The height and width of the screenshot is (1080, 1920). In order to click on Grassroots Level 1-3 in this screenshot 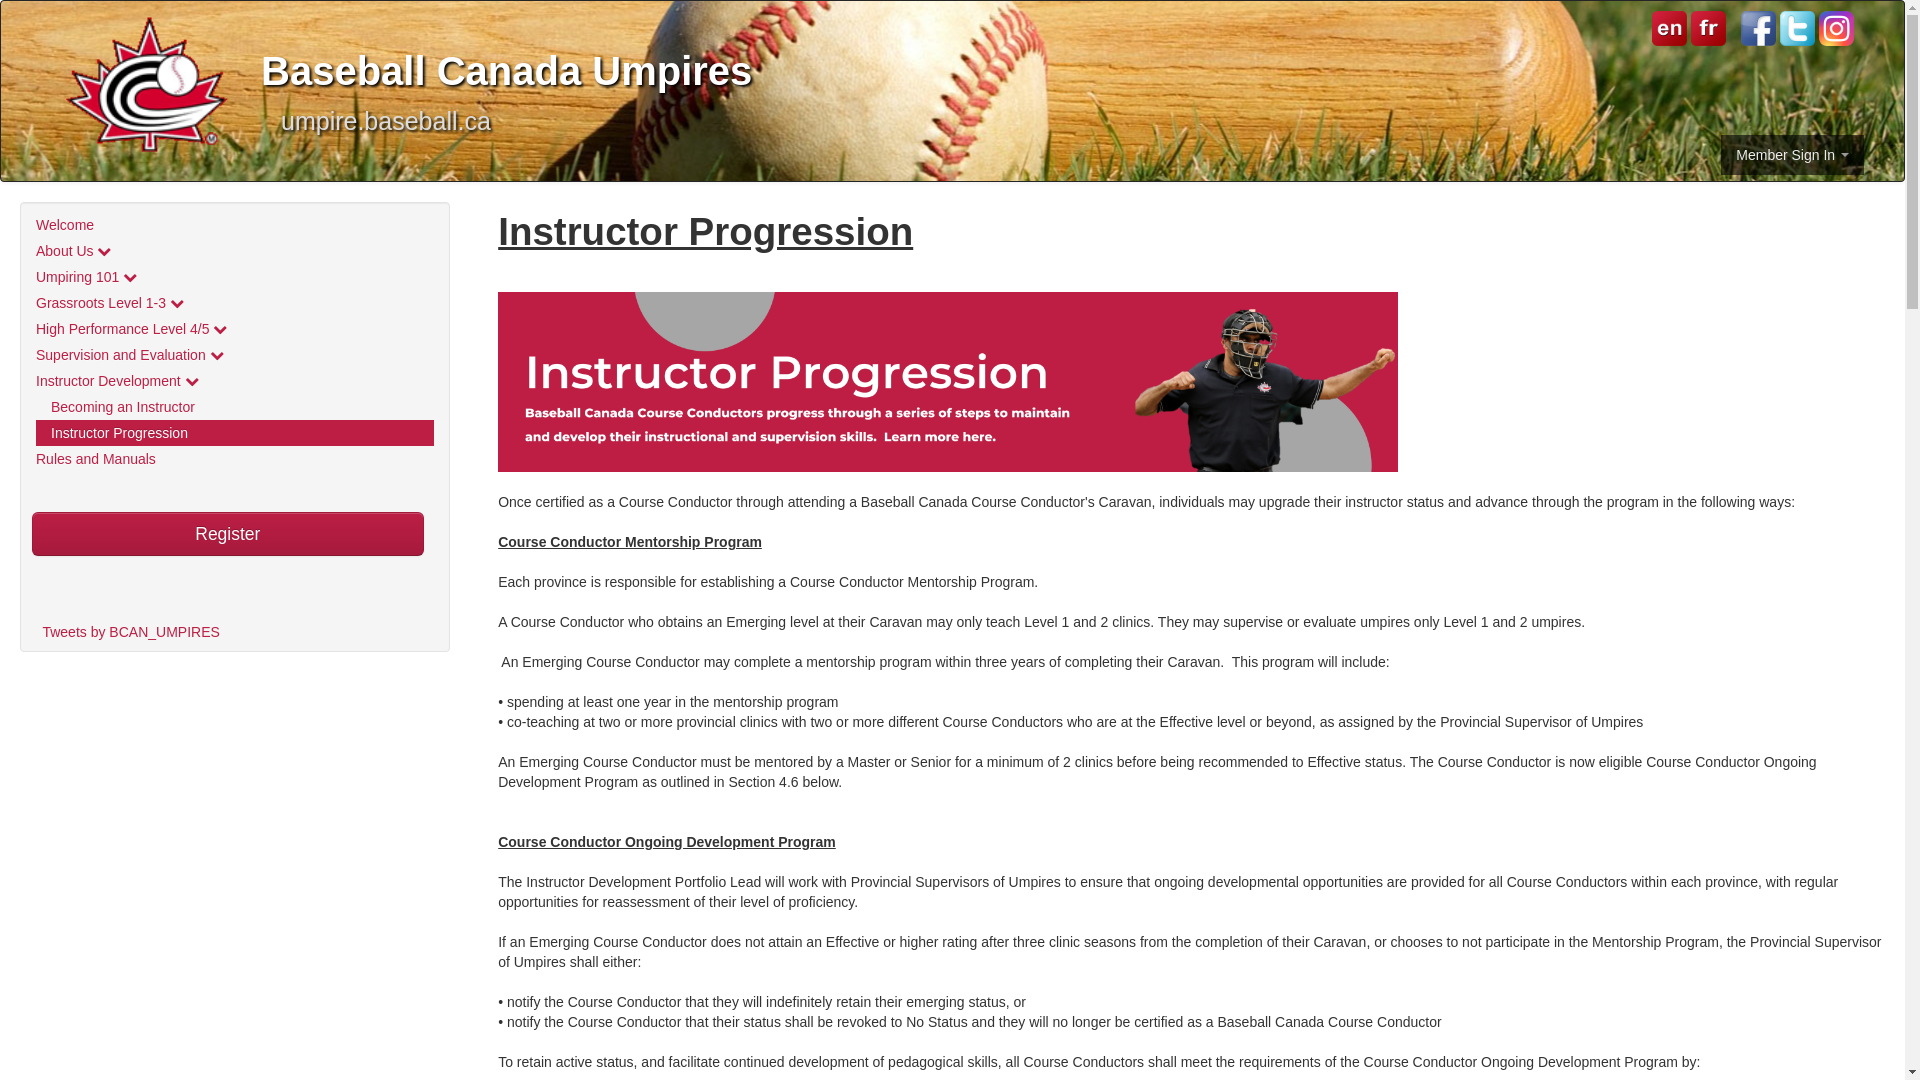, I will do `click(235, 303)`.